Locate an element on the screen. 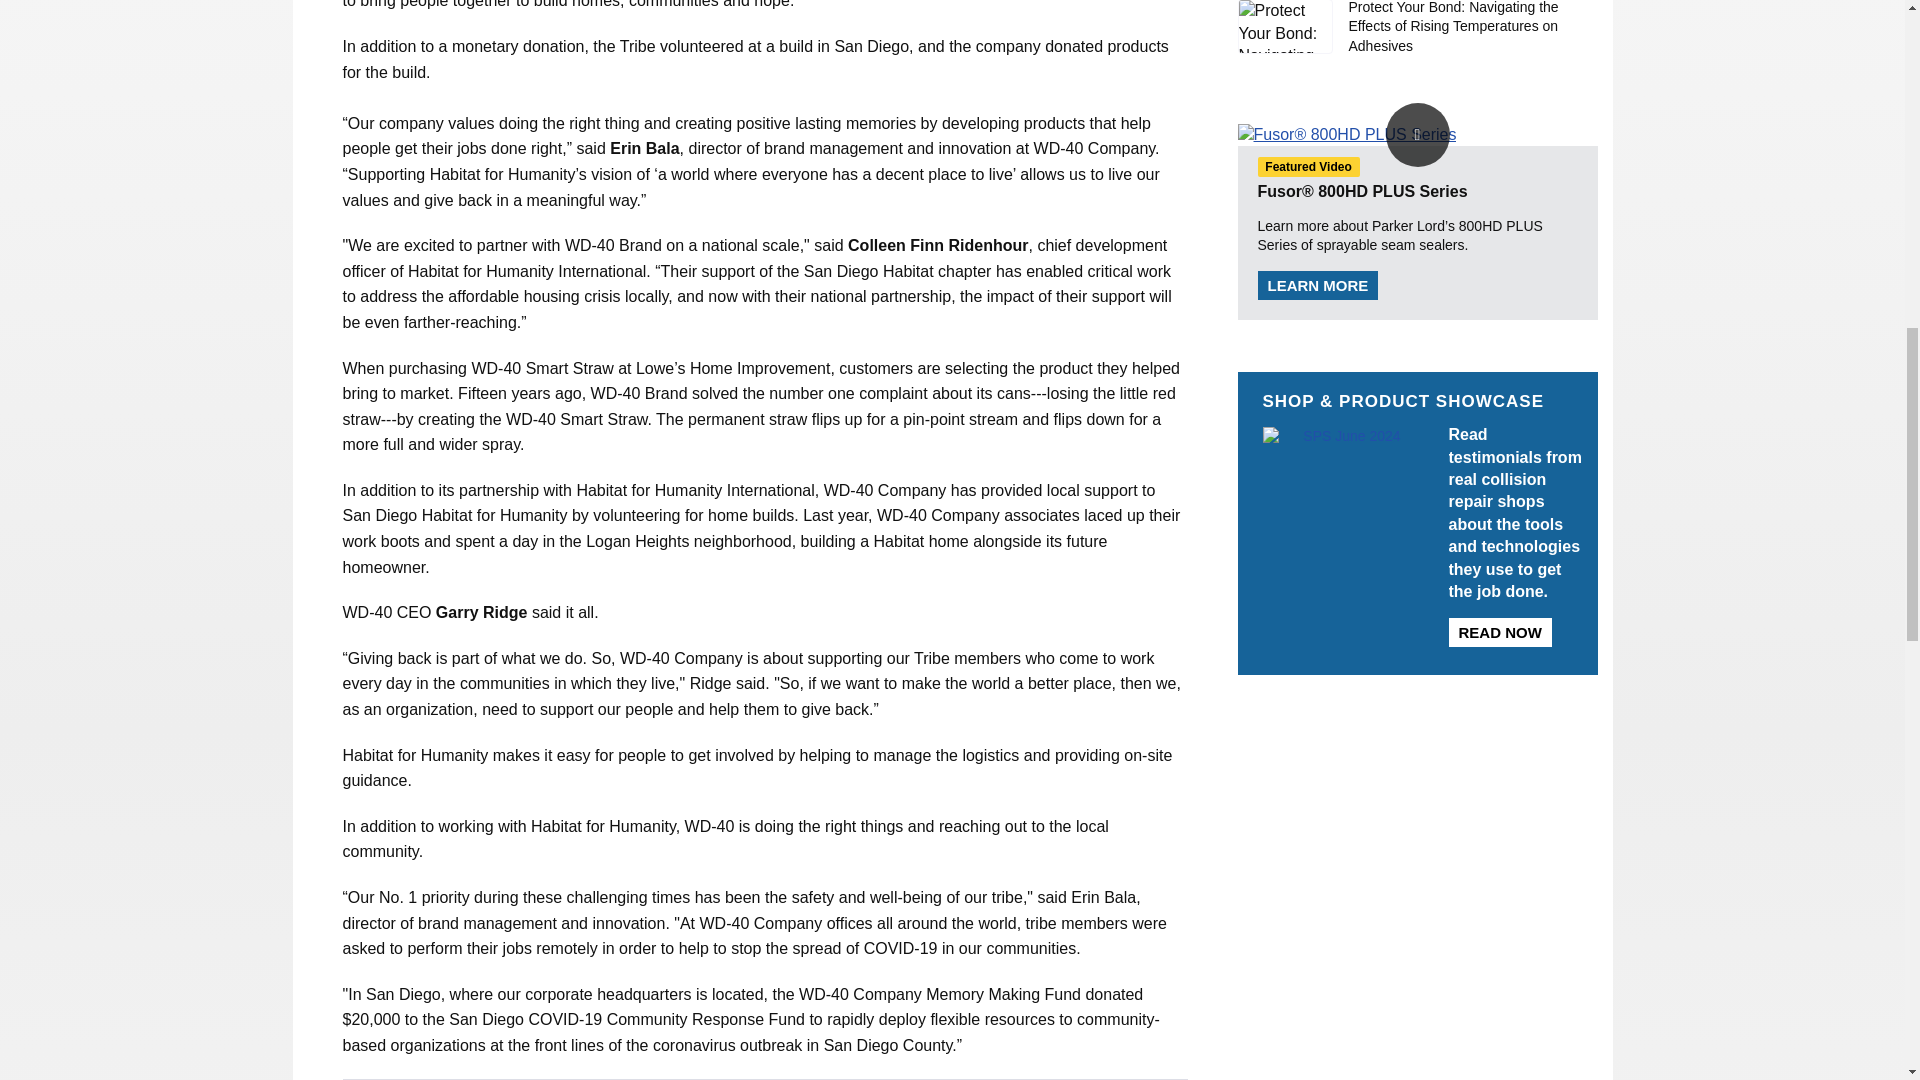 This screenshot has width=1920, height=1080. Watch Now is located at coordinates (1418, 134).